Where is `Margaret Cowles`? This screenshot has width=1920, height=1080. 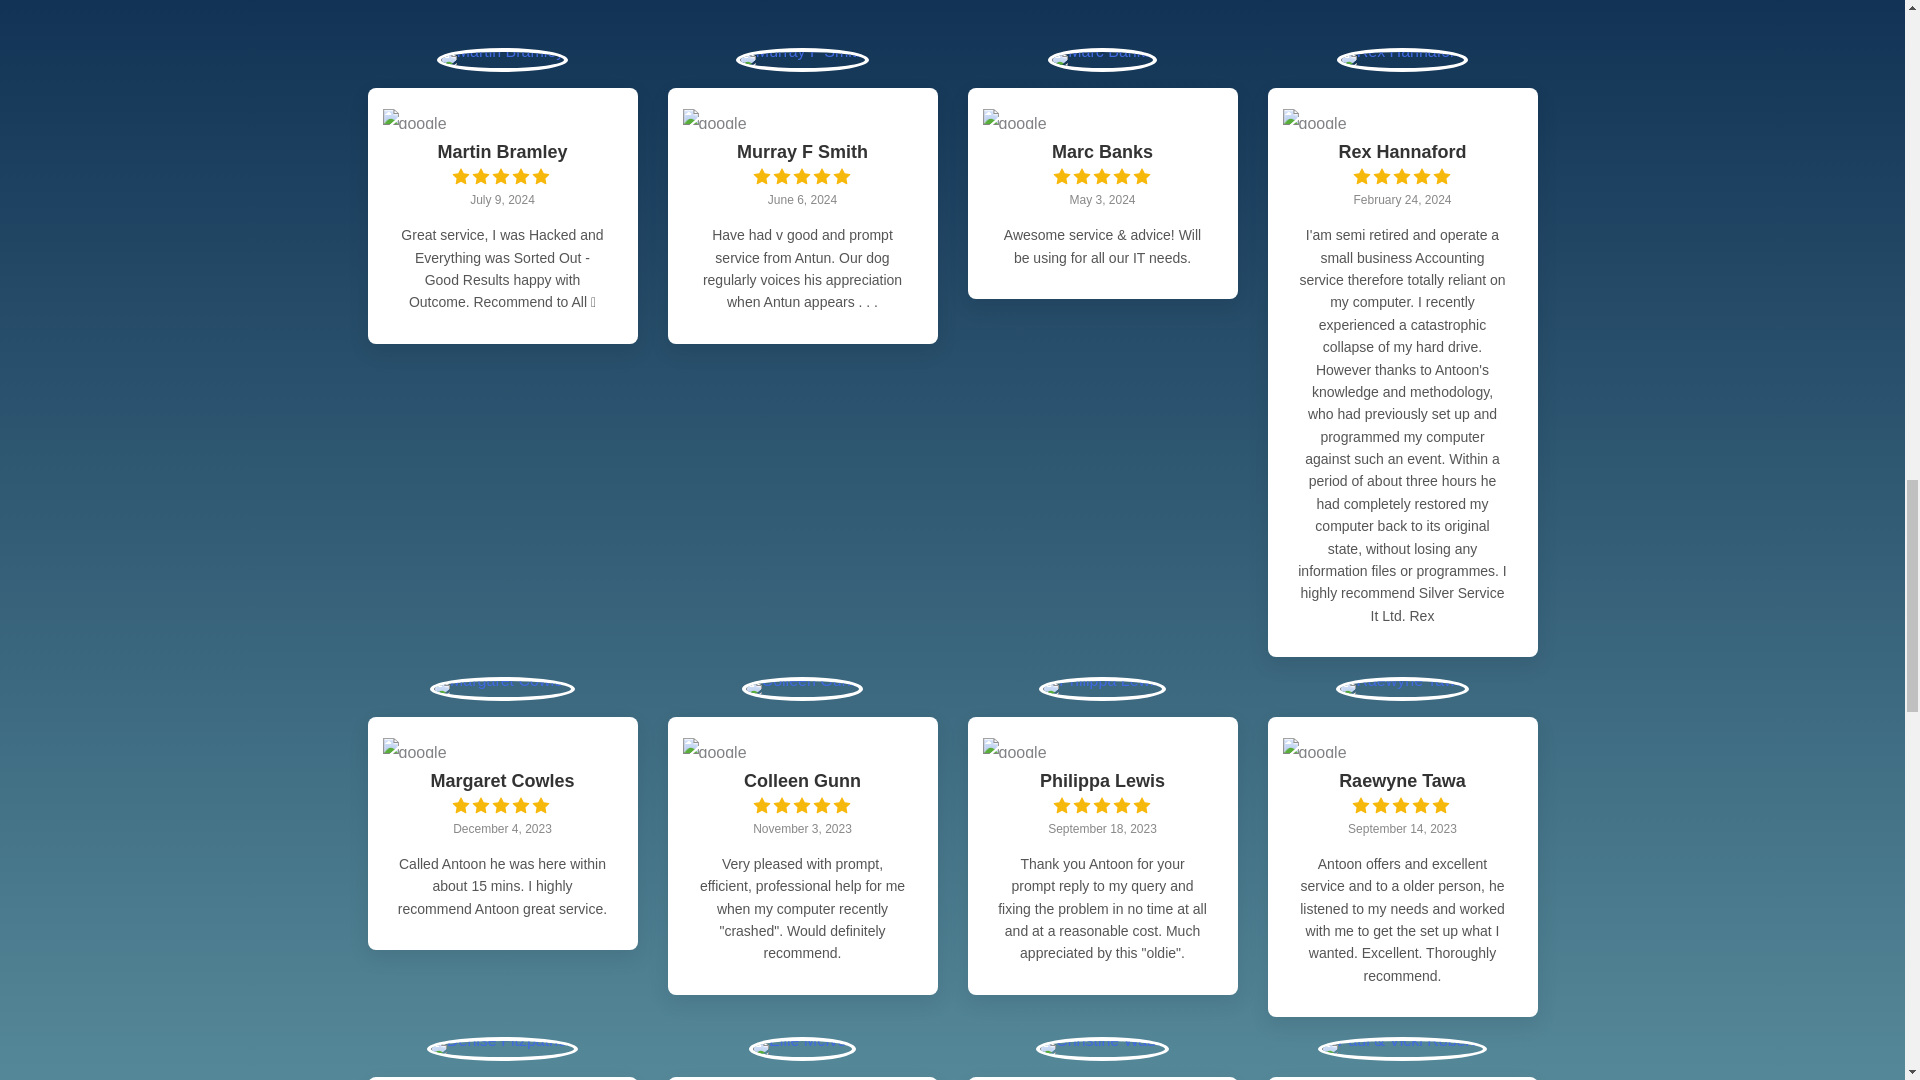 Margaret Cowles is located at coordinates (502, 782).